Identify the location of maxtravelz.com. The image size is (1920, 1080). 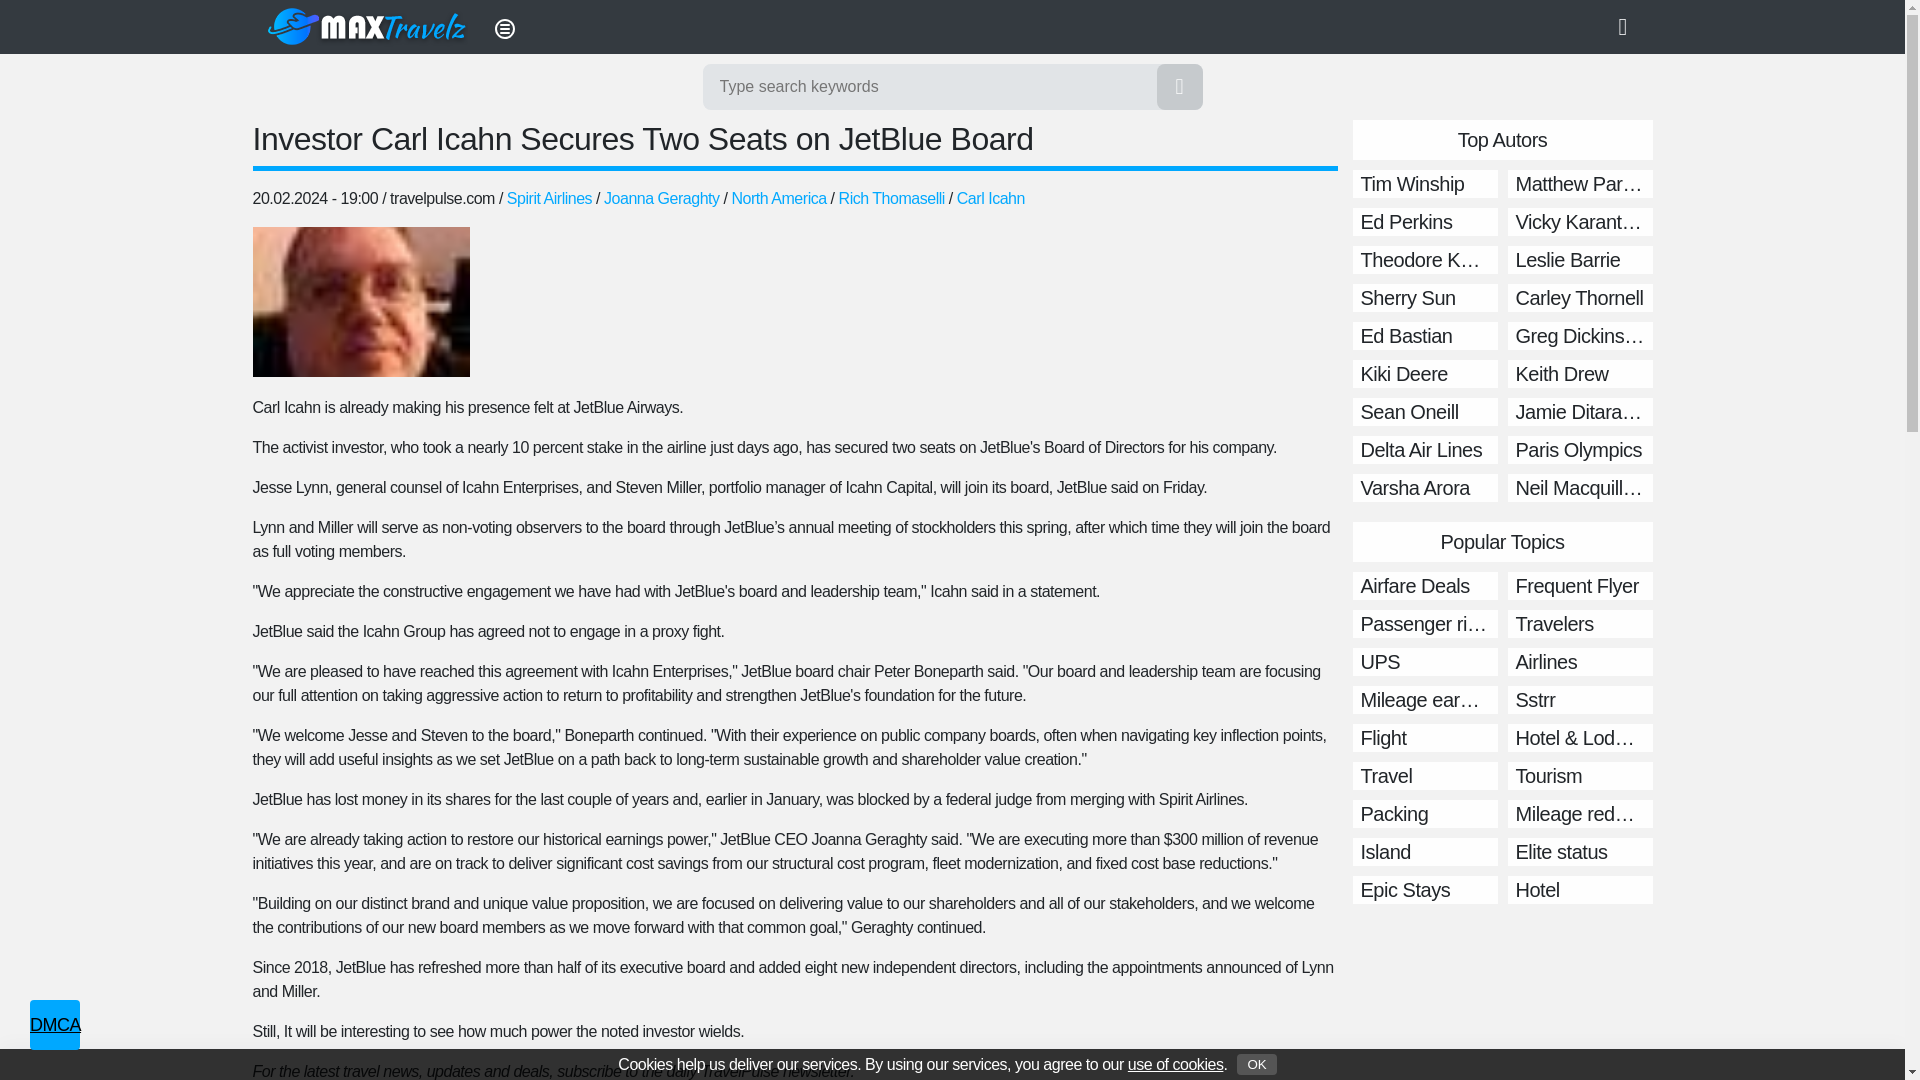
(368, 26).